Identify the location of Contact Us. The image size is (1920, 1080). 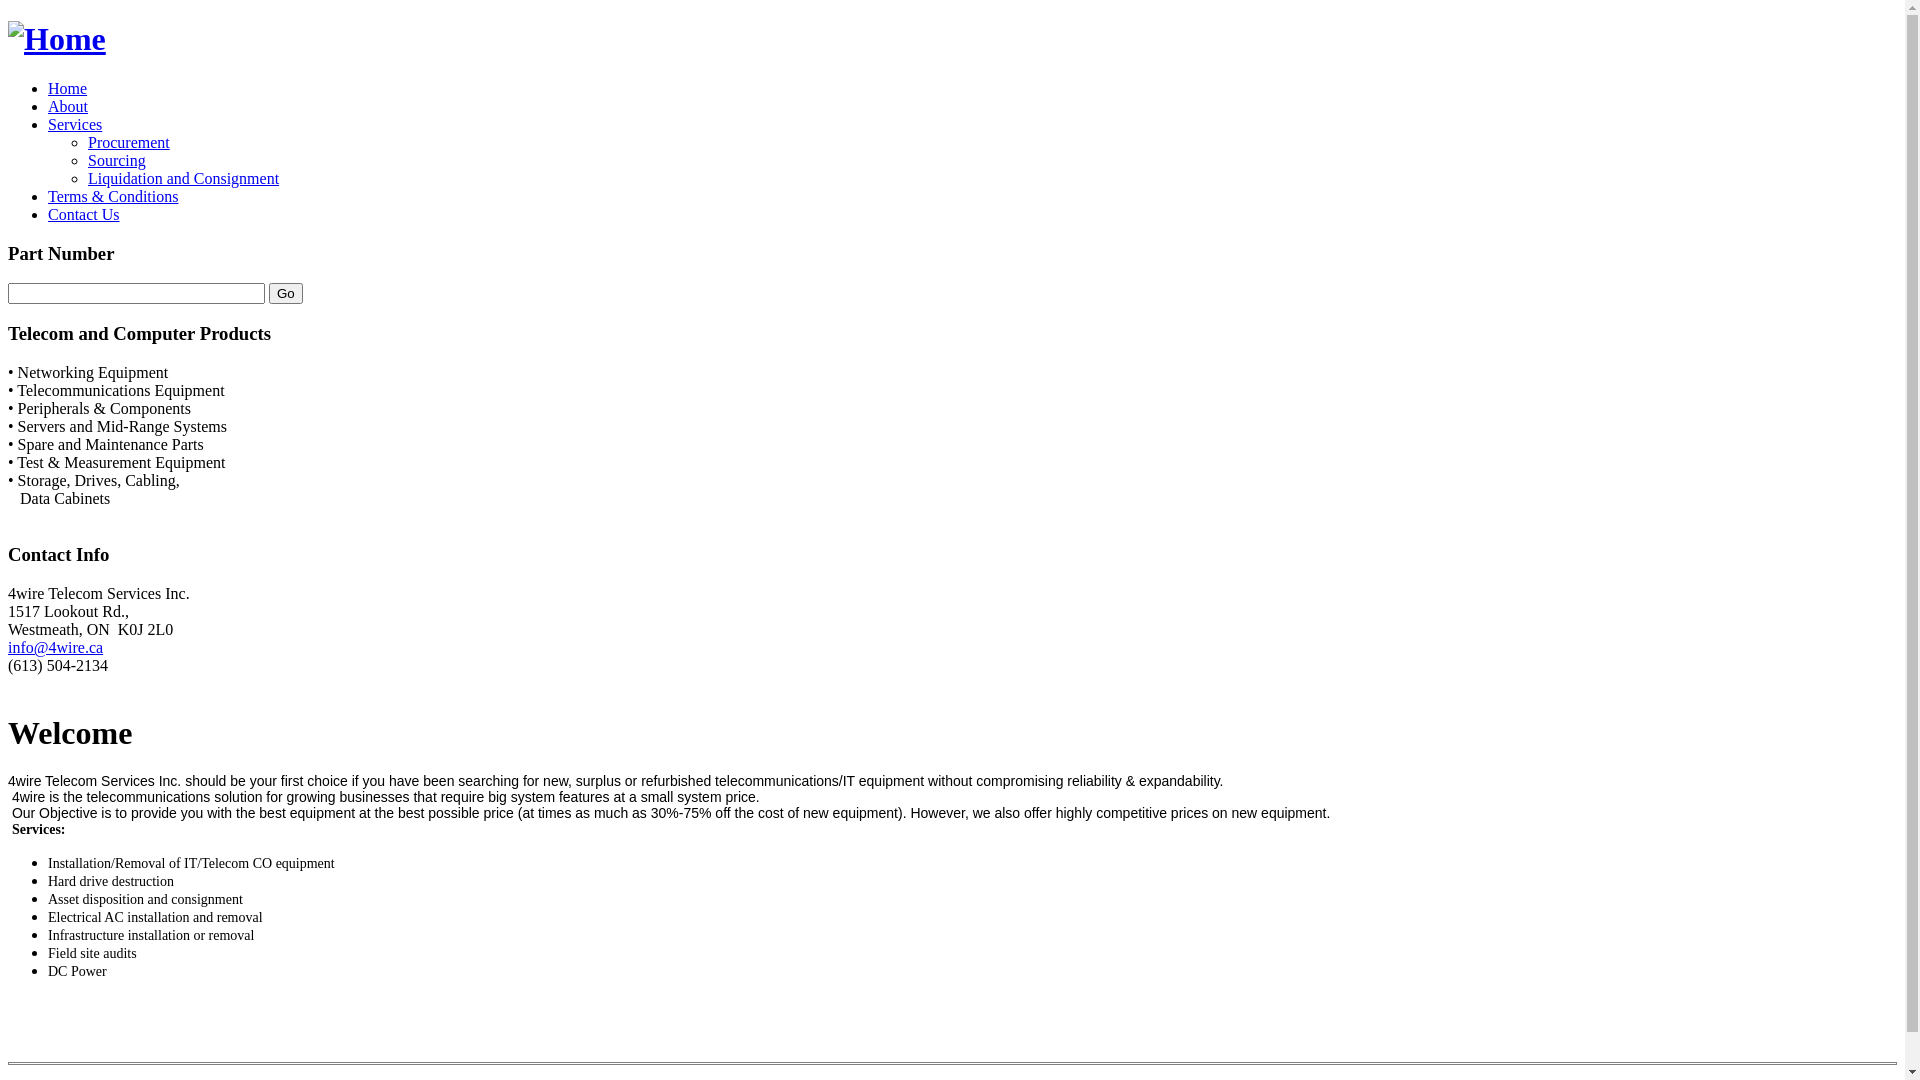
(84, 214).